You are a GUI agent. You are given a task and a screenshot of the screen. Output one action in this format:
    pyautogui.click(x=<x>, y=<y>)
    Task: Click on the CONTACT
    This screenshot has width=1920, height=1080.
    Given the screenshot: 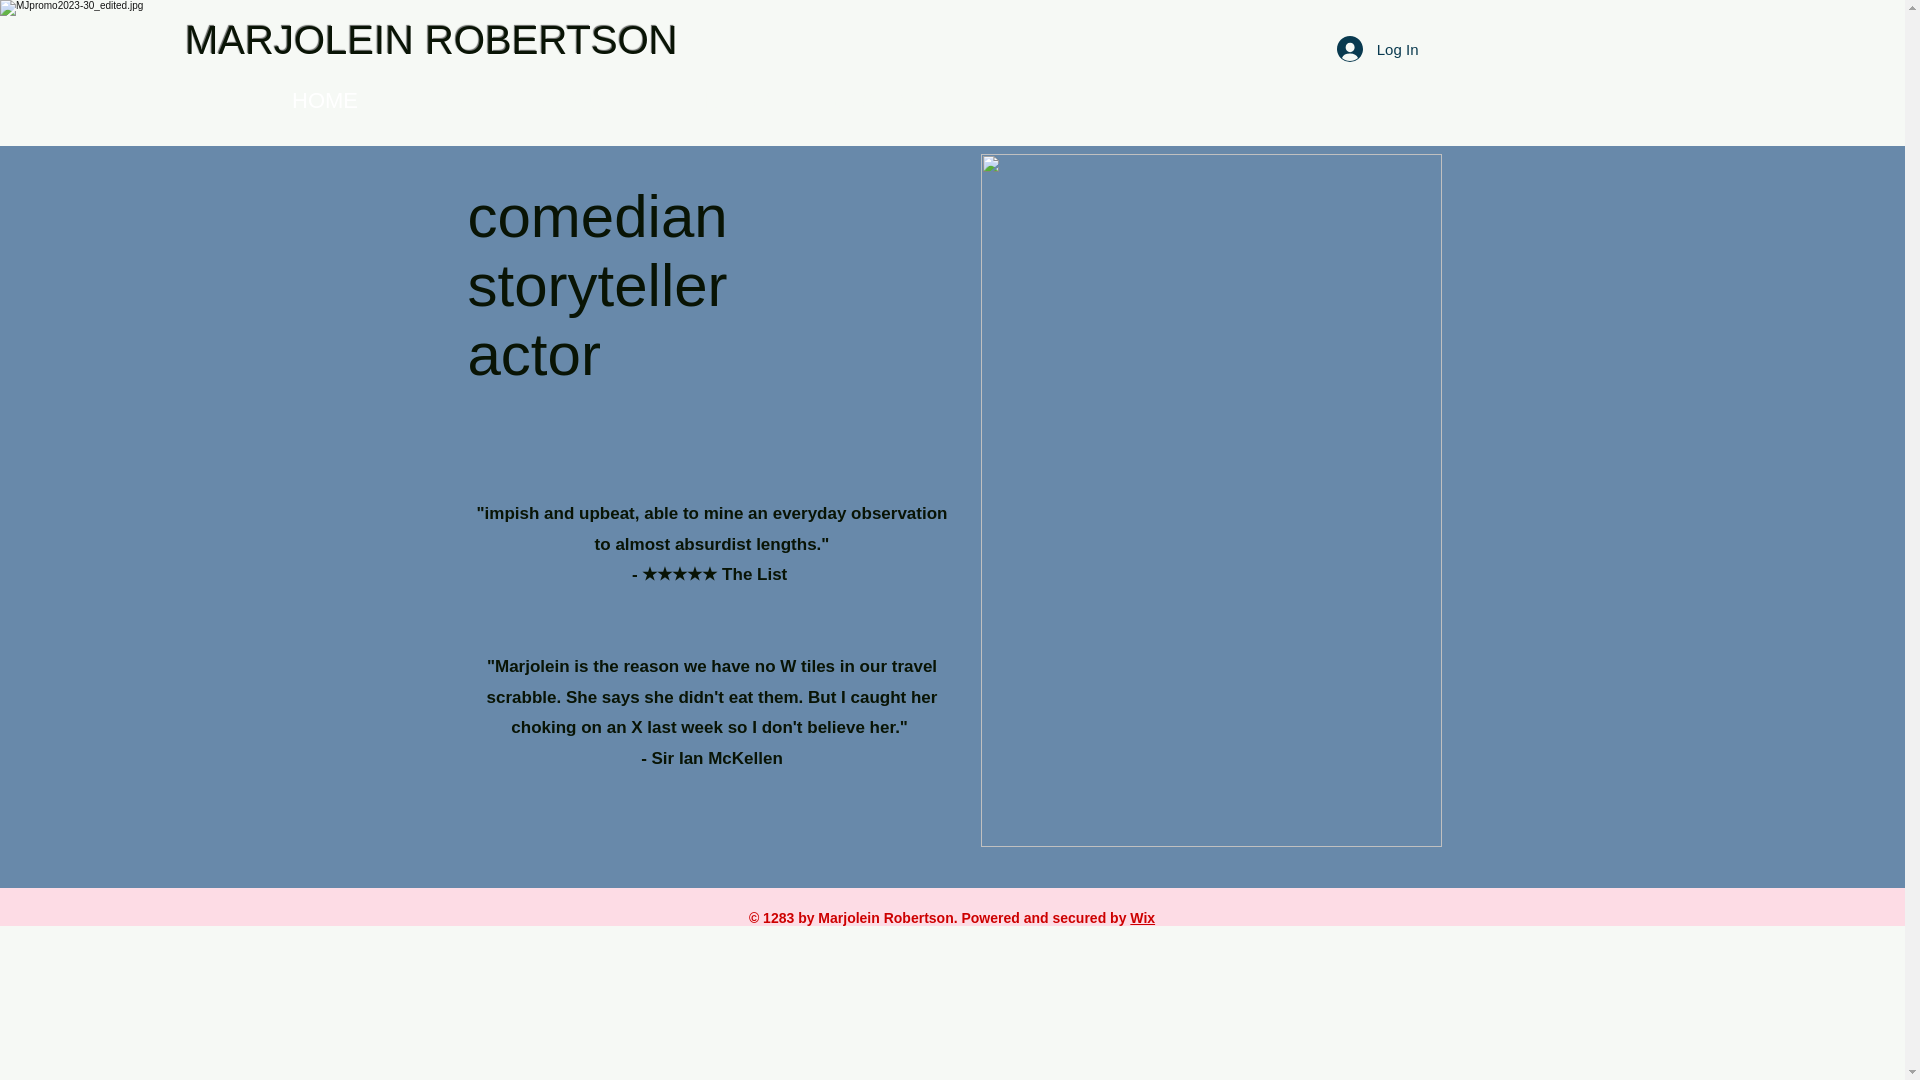 What is the action you would take?
    pyautogui.click(x=886, y=100)
    